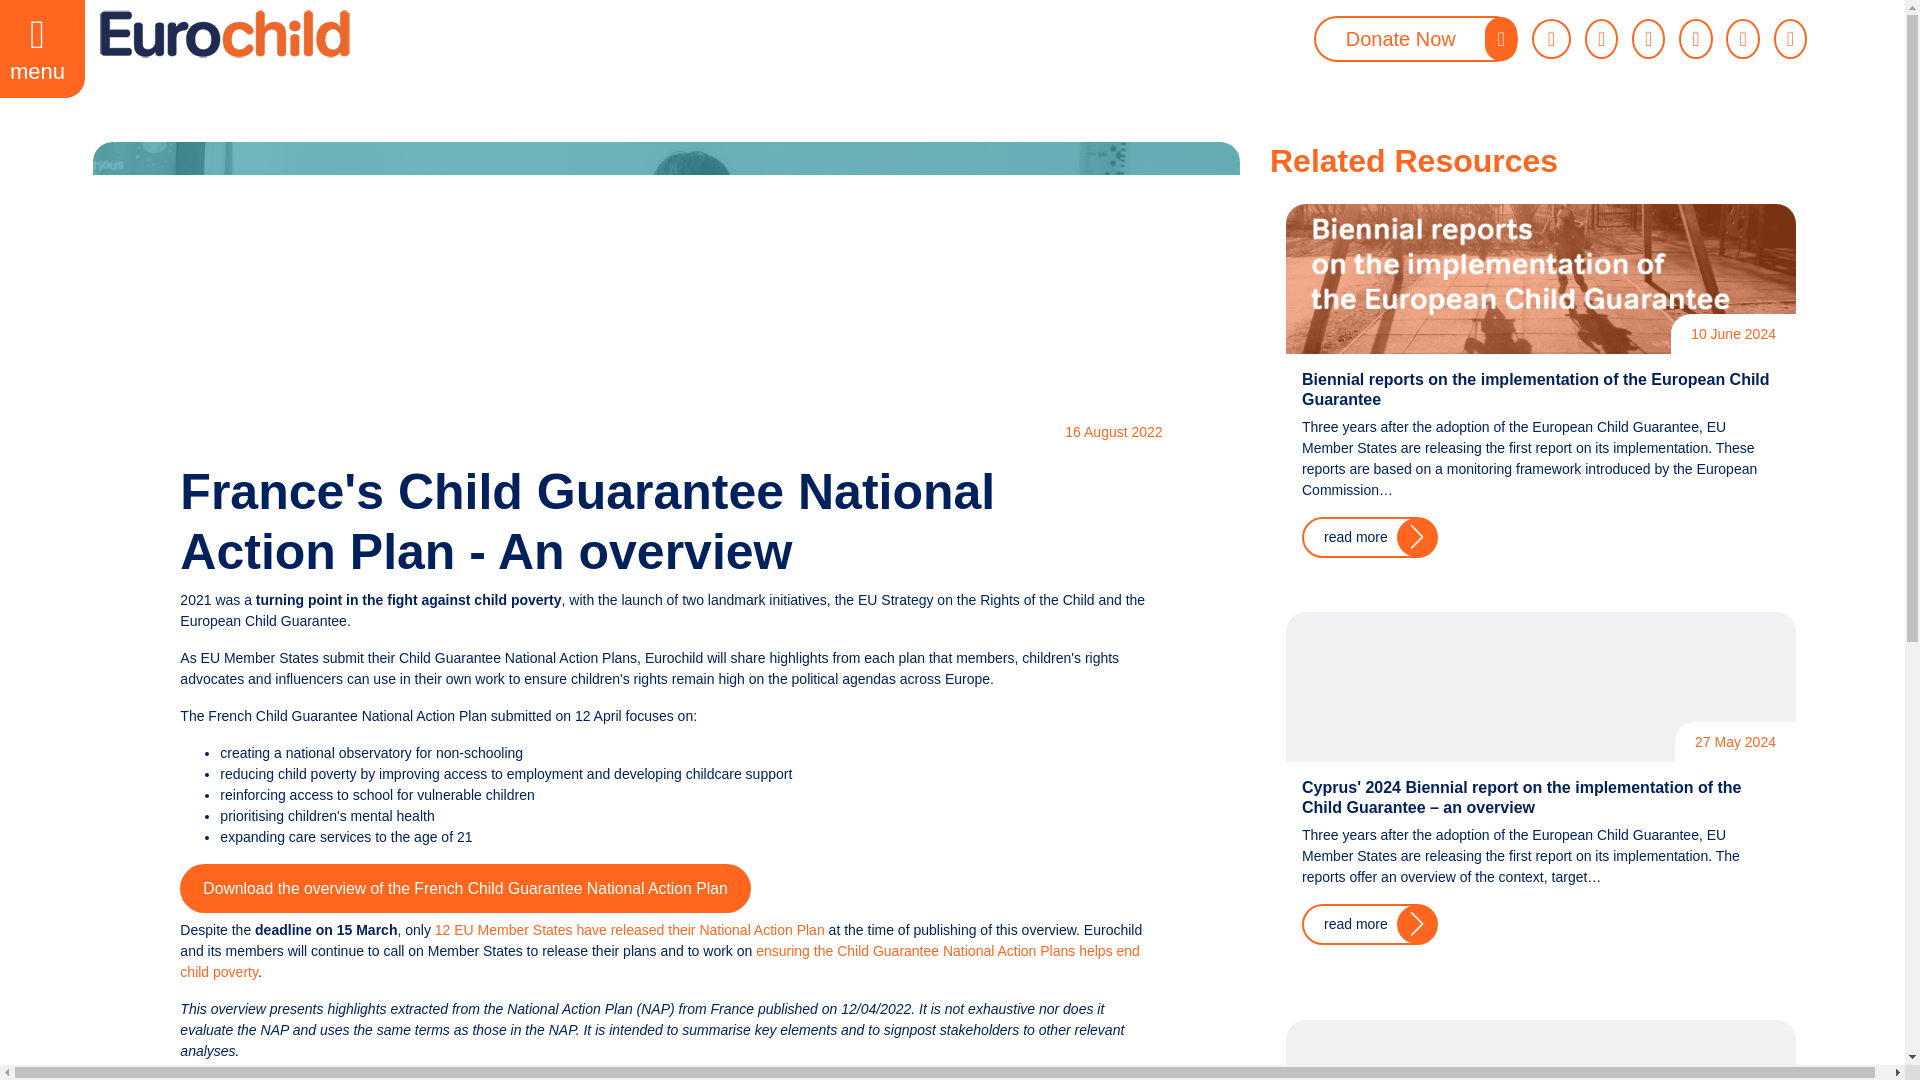 The width and height of the screenshot is (1920, 1080). What do you see at coordinates (1416, 38) in the screenshot?
I see `Donate Now` at bounding box center [1416, 38].